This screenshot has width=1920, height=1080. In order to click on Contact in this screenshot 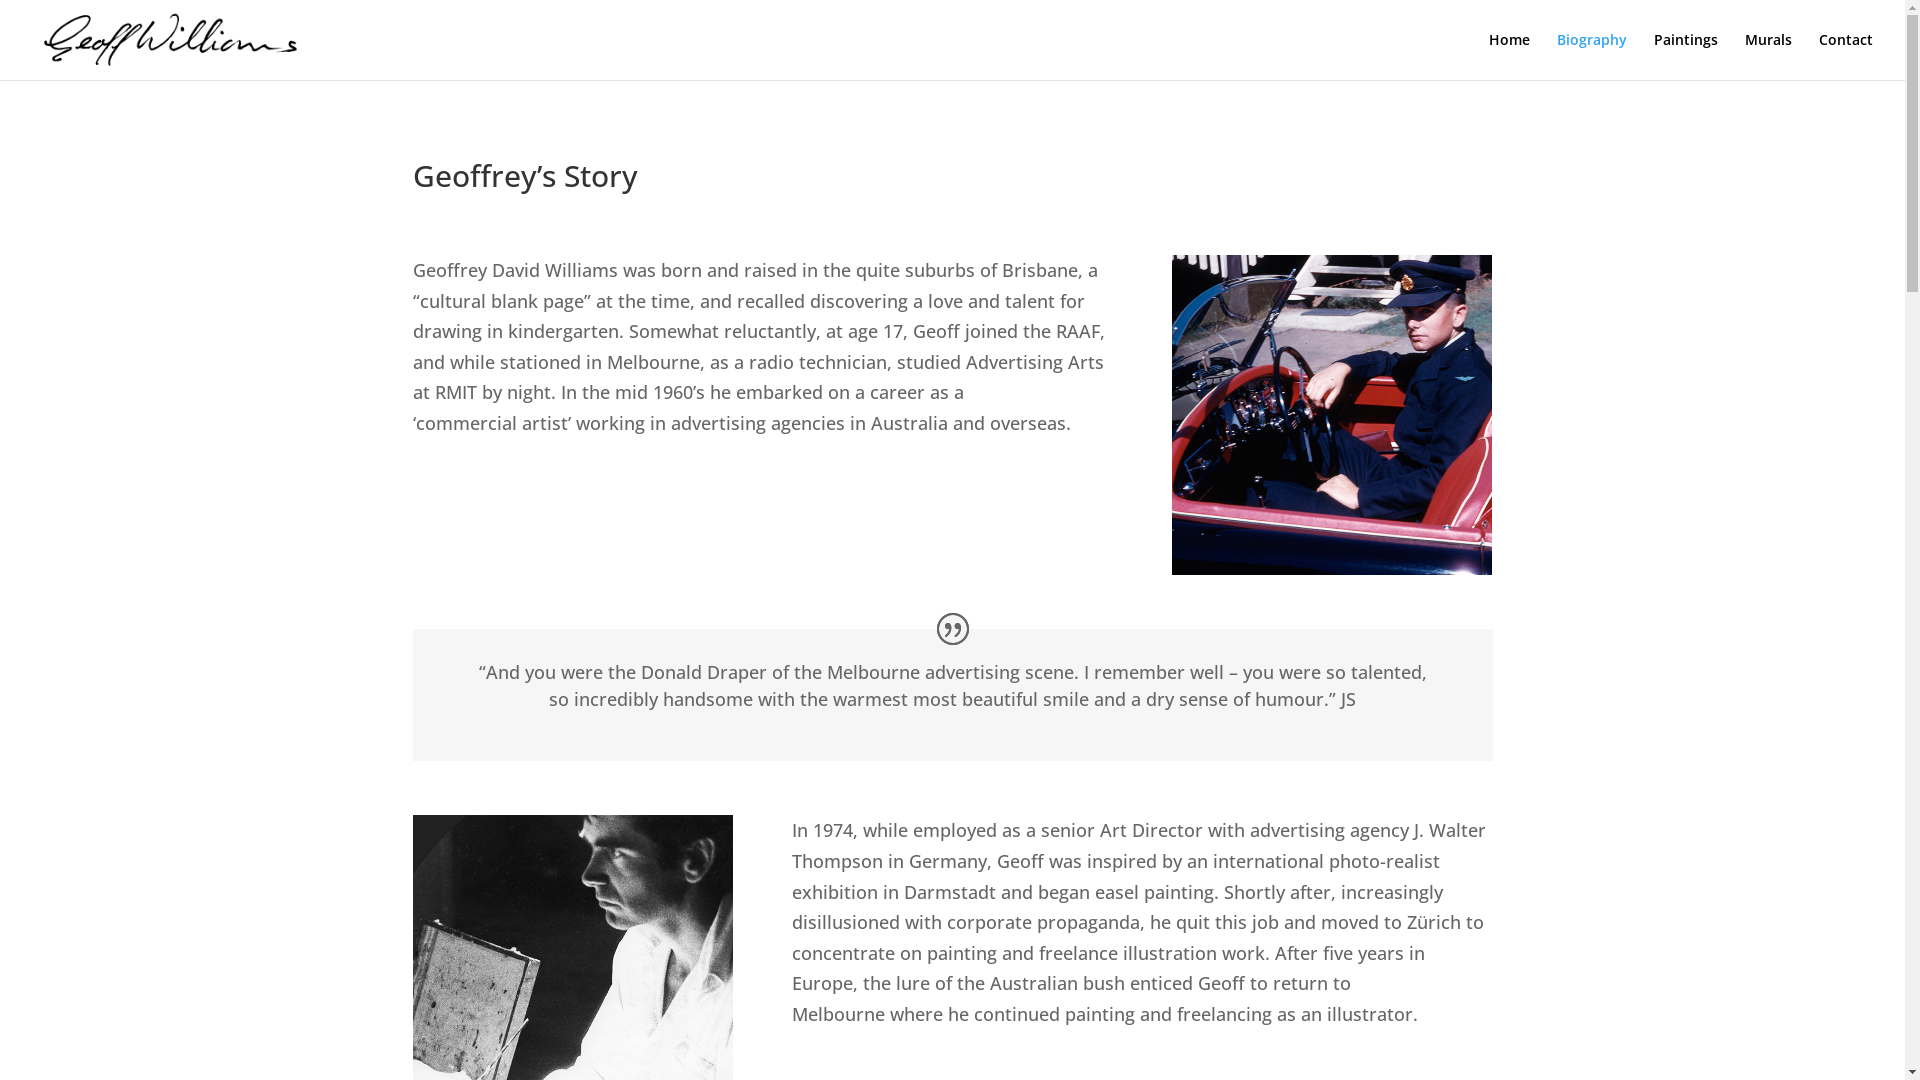, I will do `click(1846, 56)`.